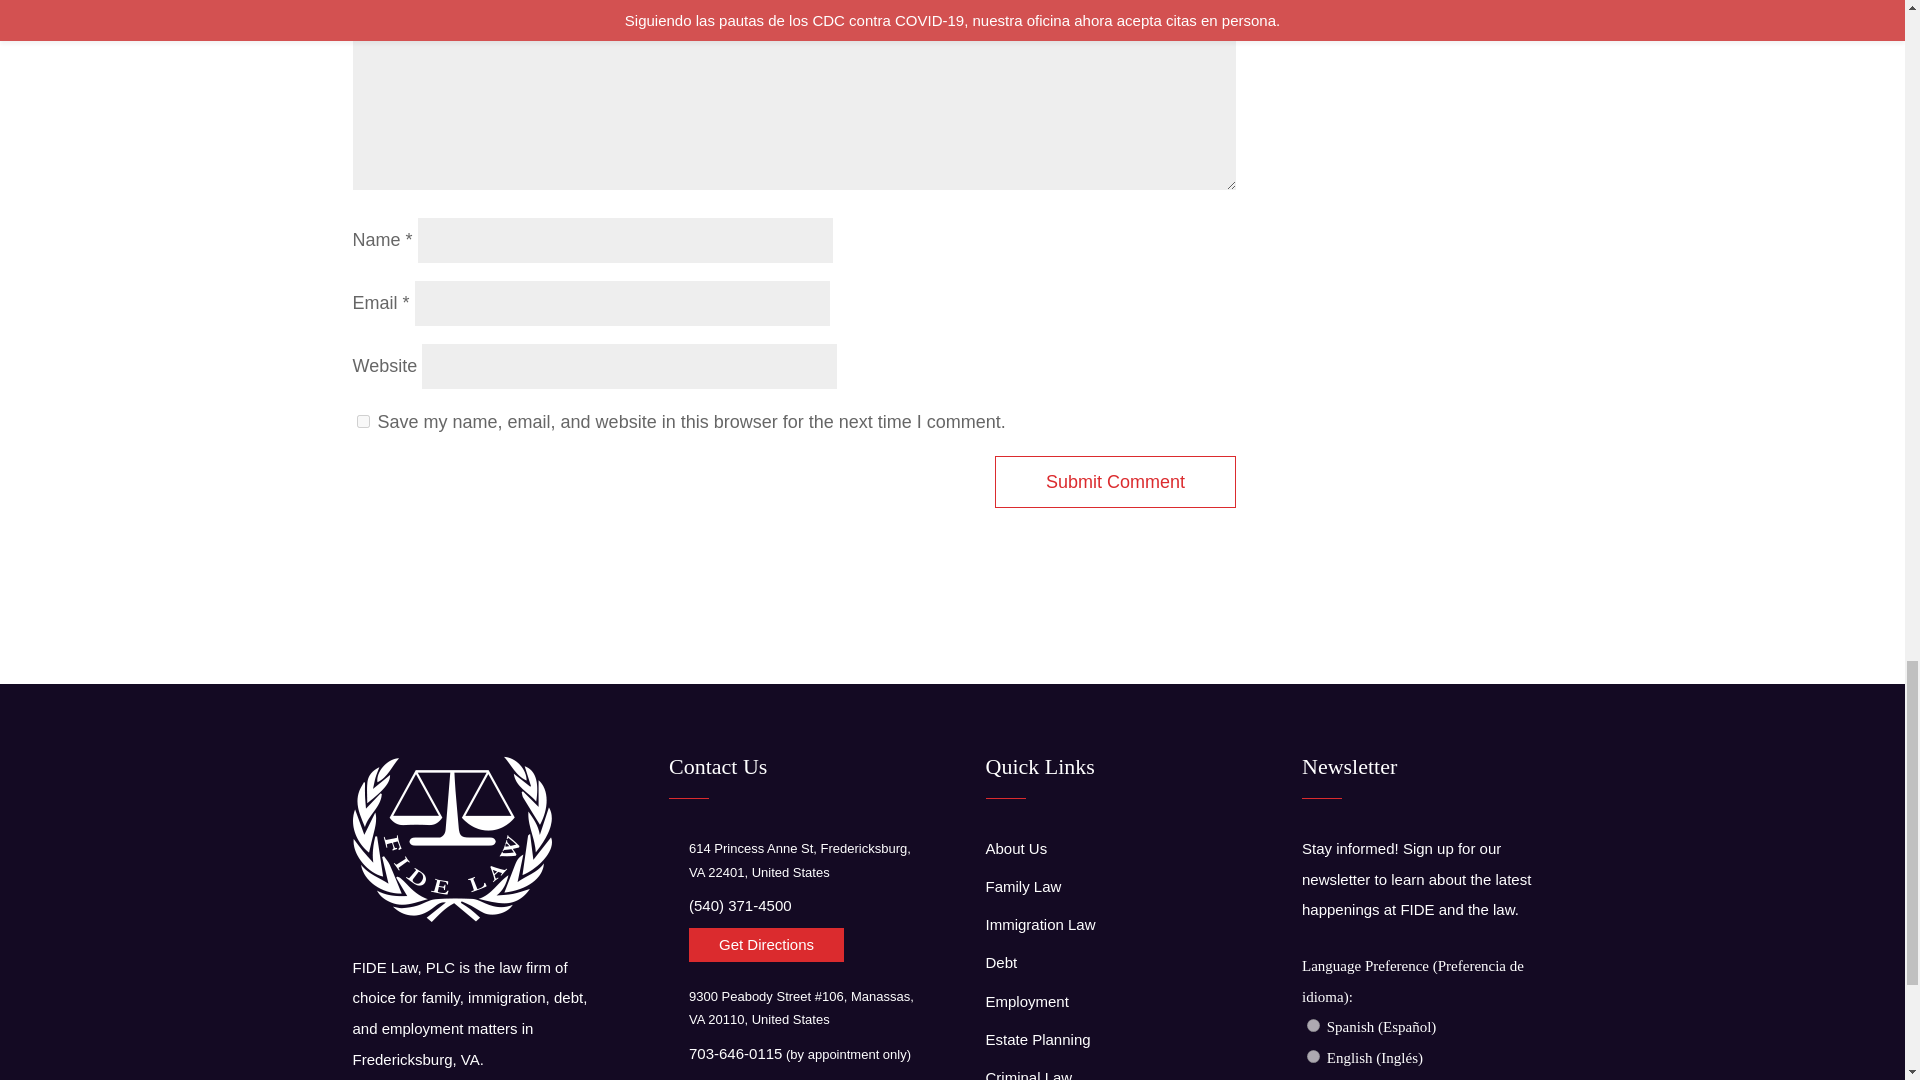  I want to click on Submit Comment, so click(1115, 482).